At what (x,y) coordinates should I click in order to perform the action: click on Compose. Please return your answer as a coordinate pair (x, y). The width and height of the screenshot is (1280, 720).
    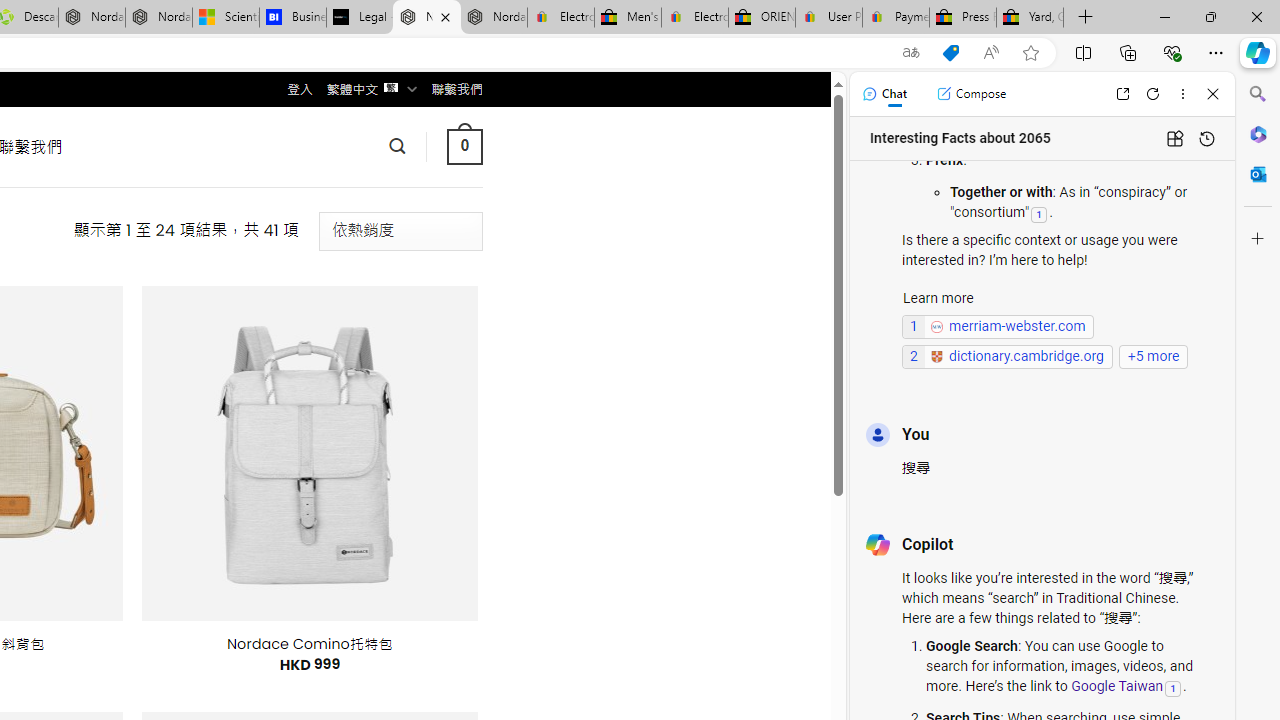
    Looking at the image, I should click on (971, 94).